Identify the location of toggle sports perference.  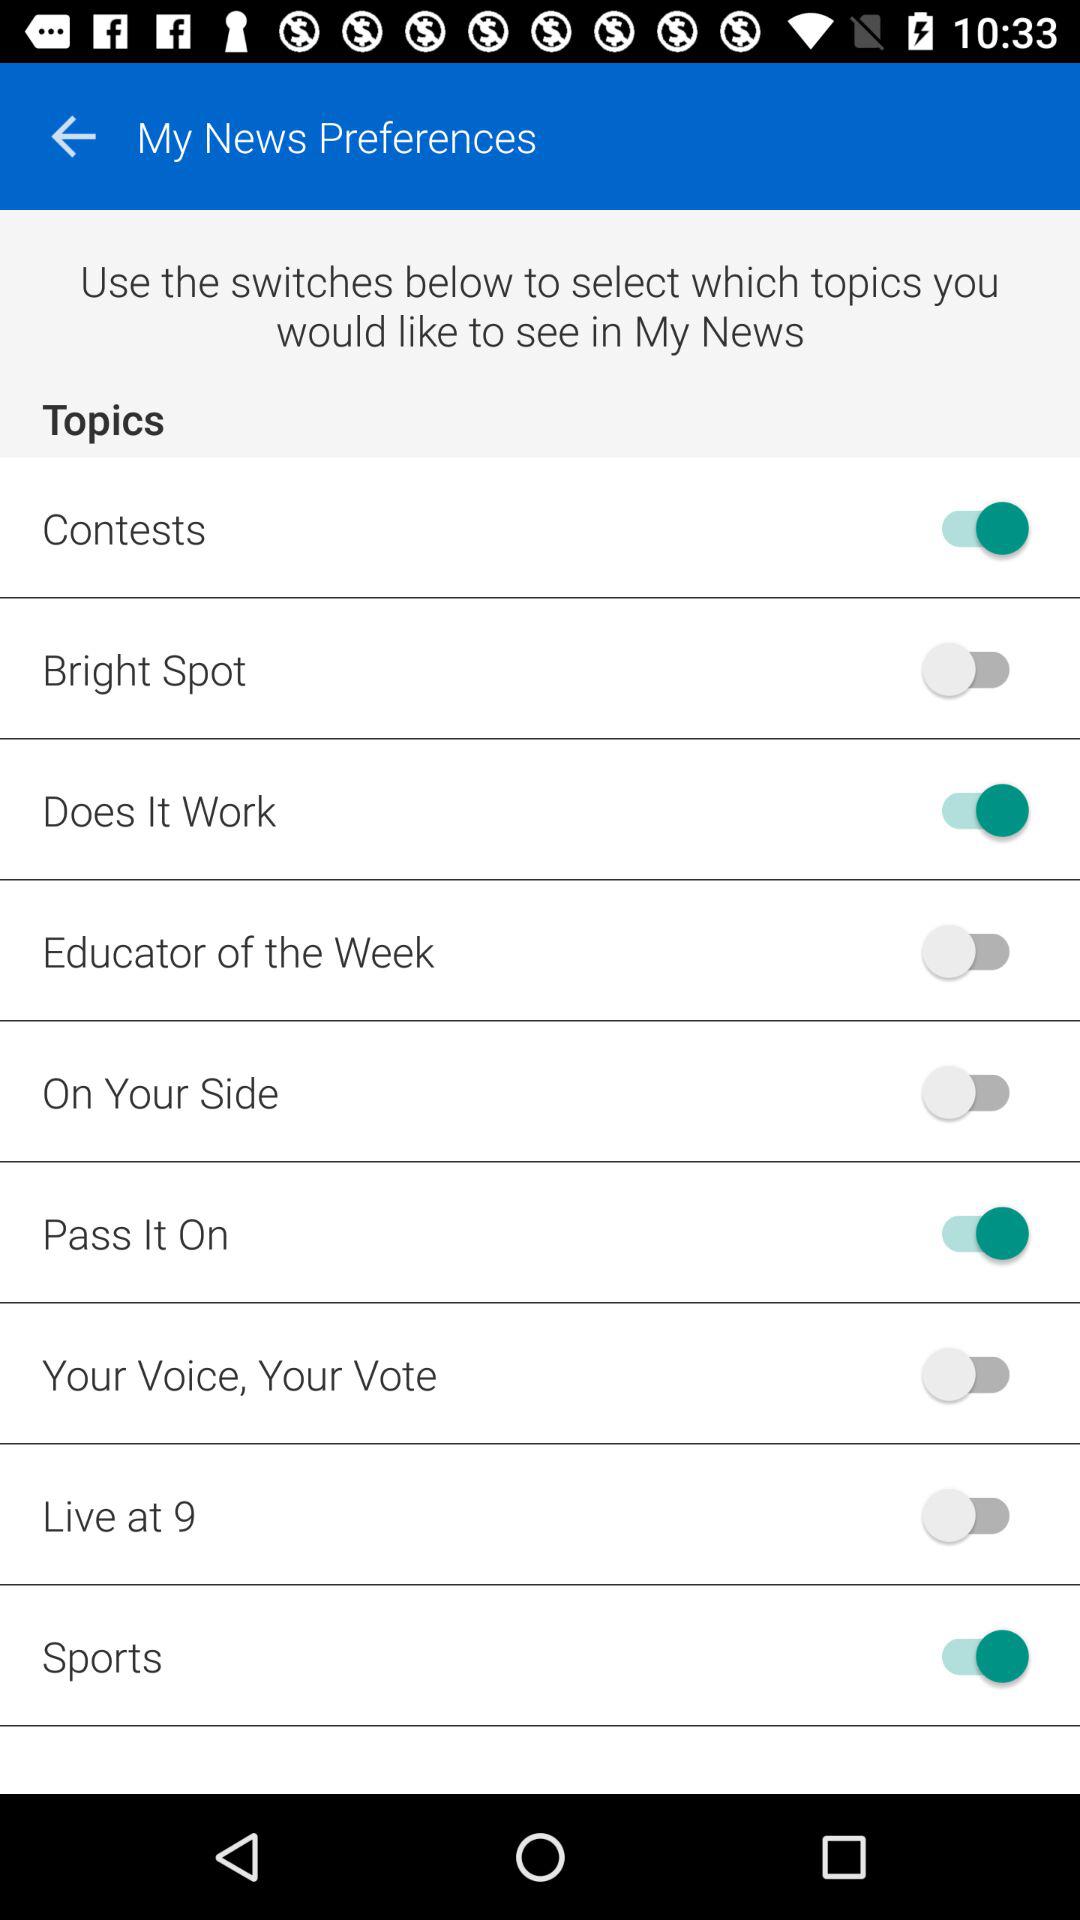
(976, 1656).